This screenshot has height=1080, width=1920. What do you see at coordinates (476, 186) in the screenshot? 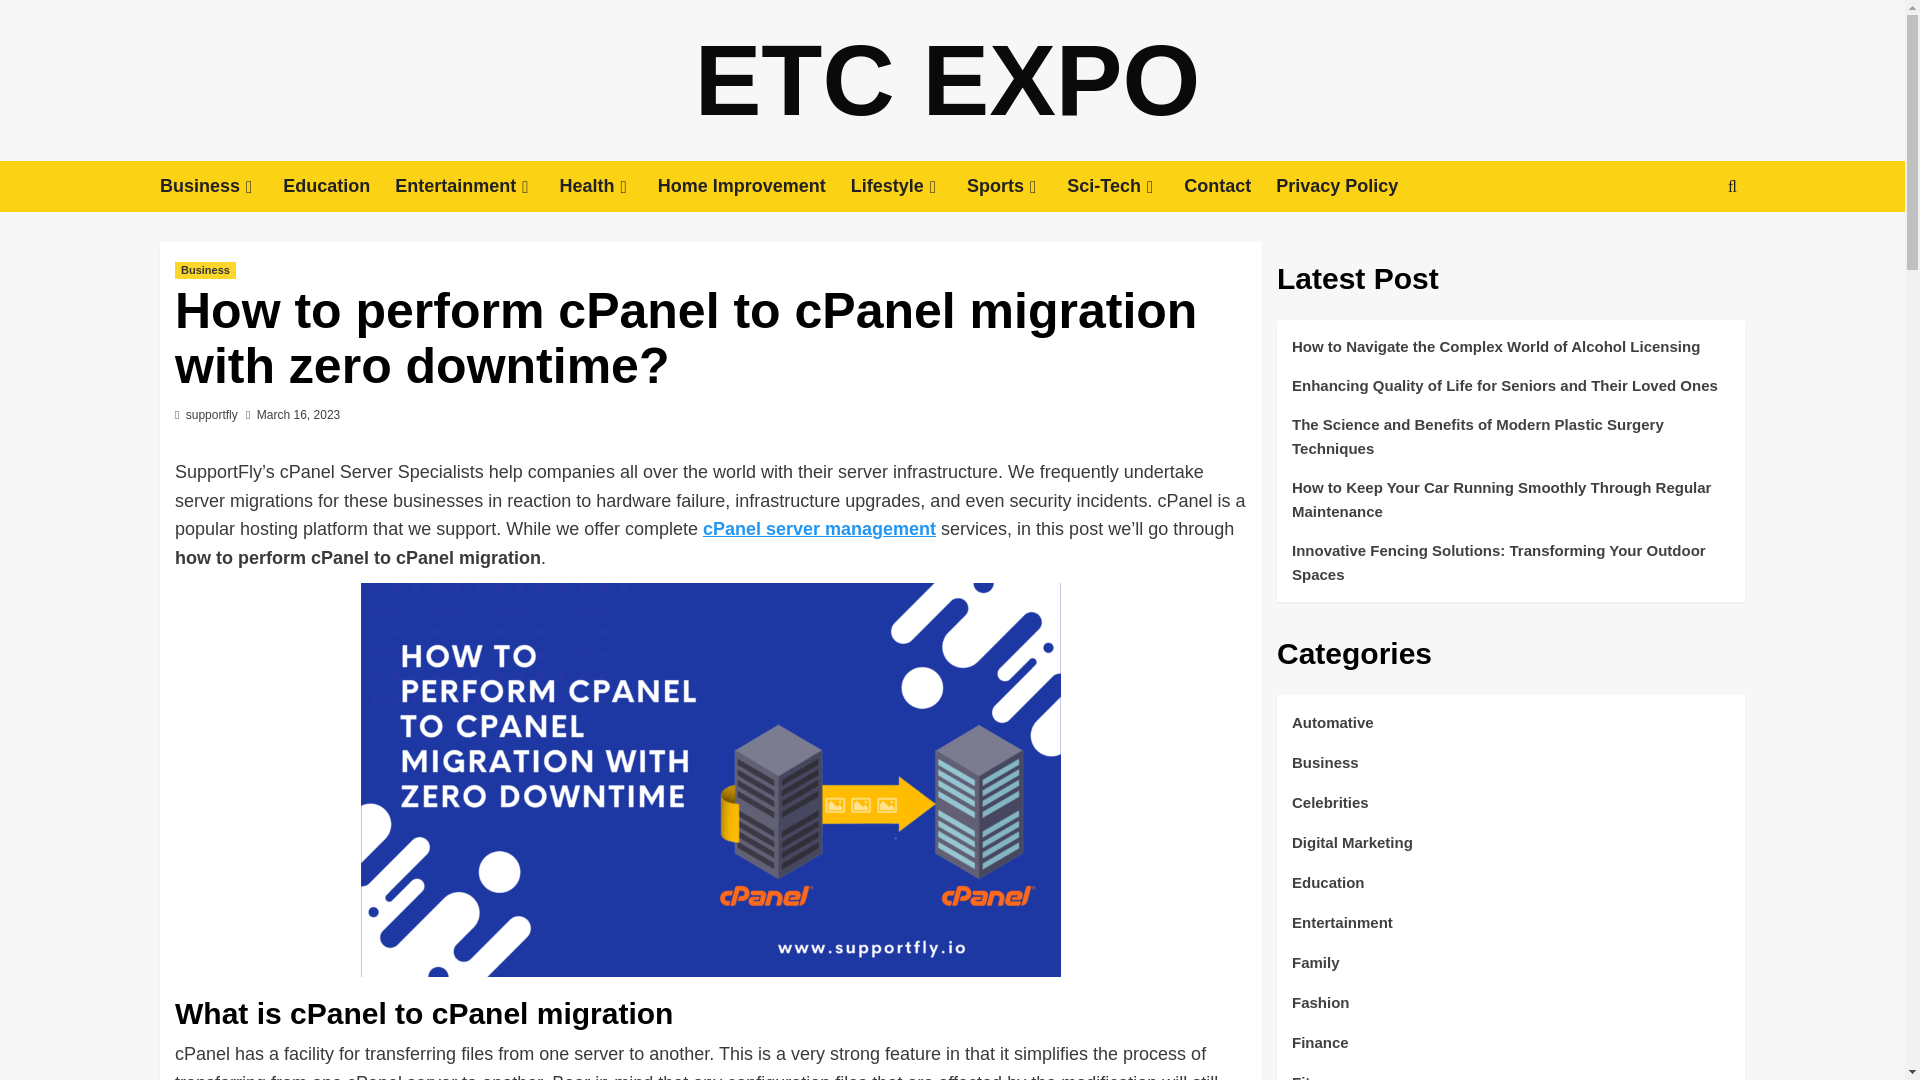
I see `Entertainment` at bounding box center [476, 186].